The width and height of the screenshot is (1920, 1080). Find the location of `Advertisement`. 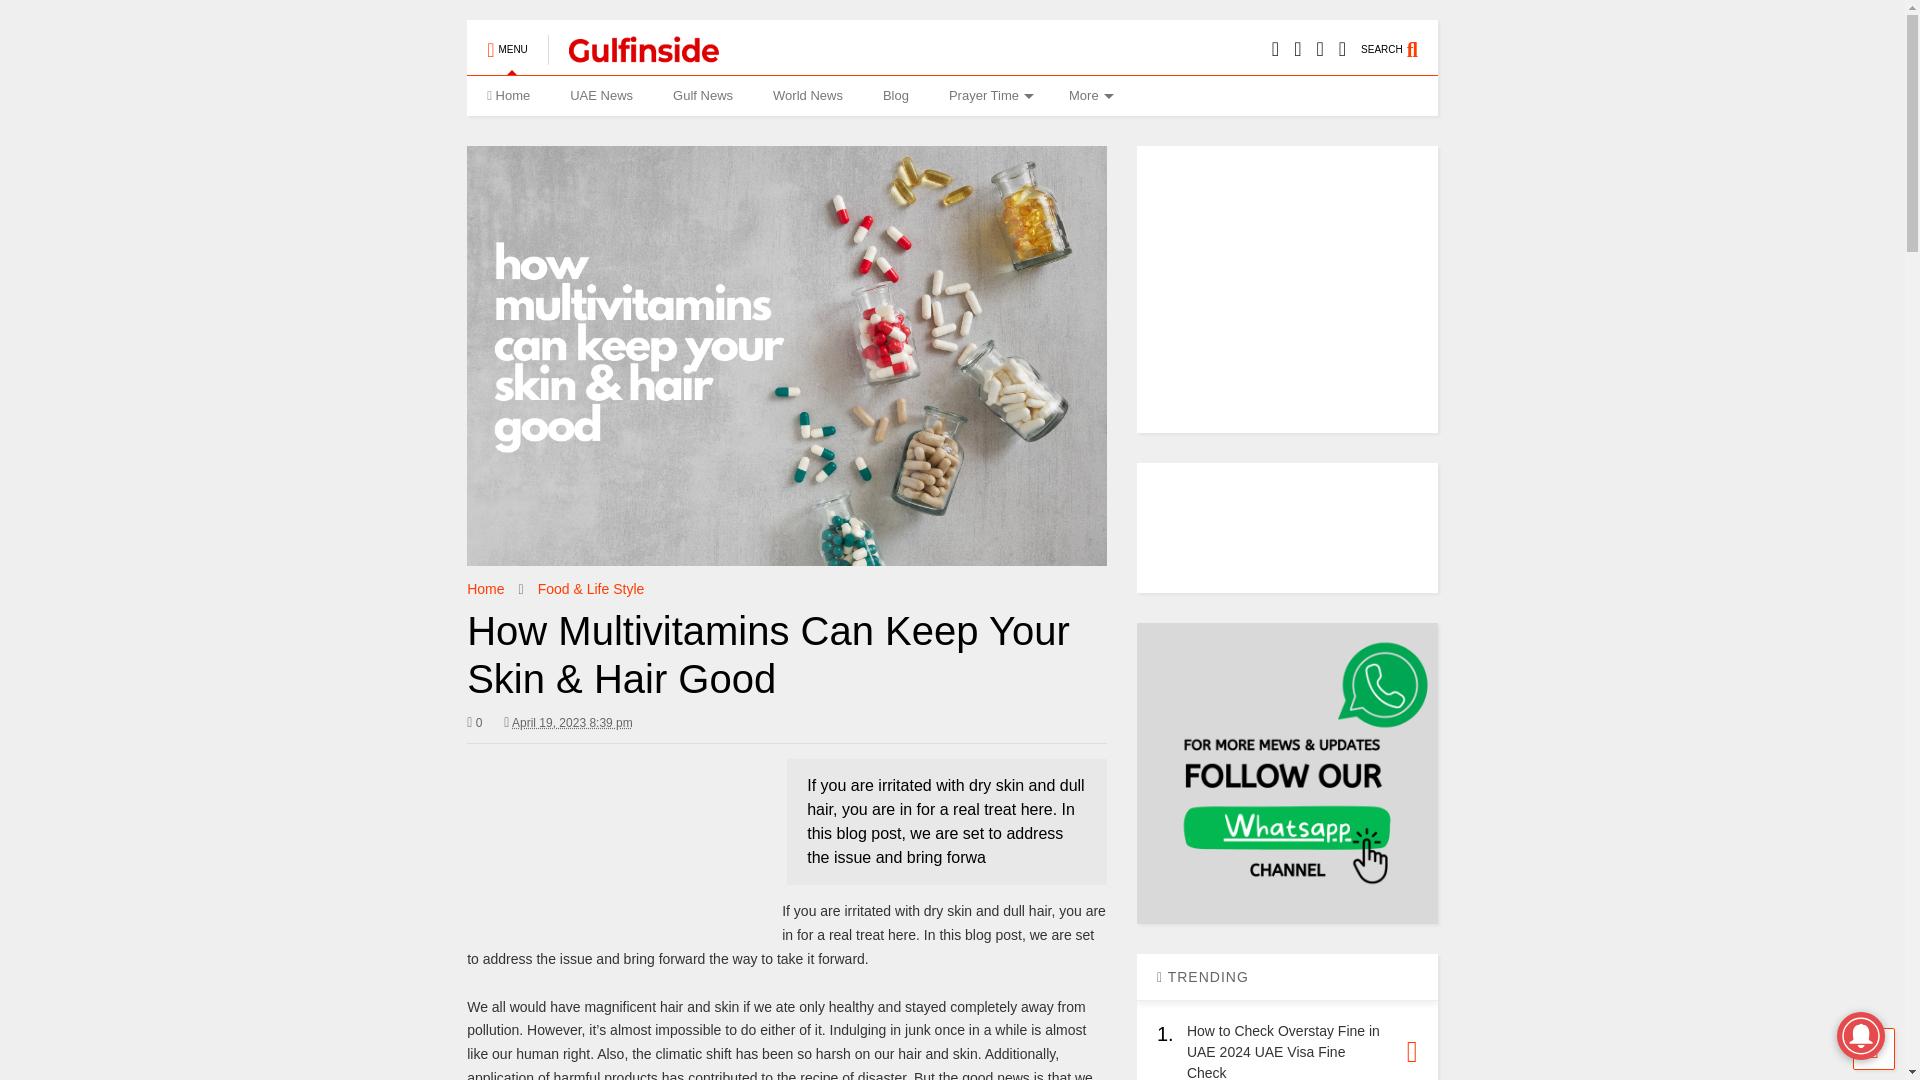

Advertisement is located at coordinates (616, 834).